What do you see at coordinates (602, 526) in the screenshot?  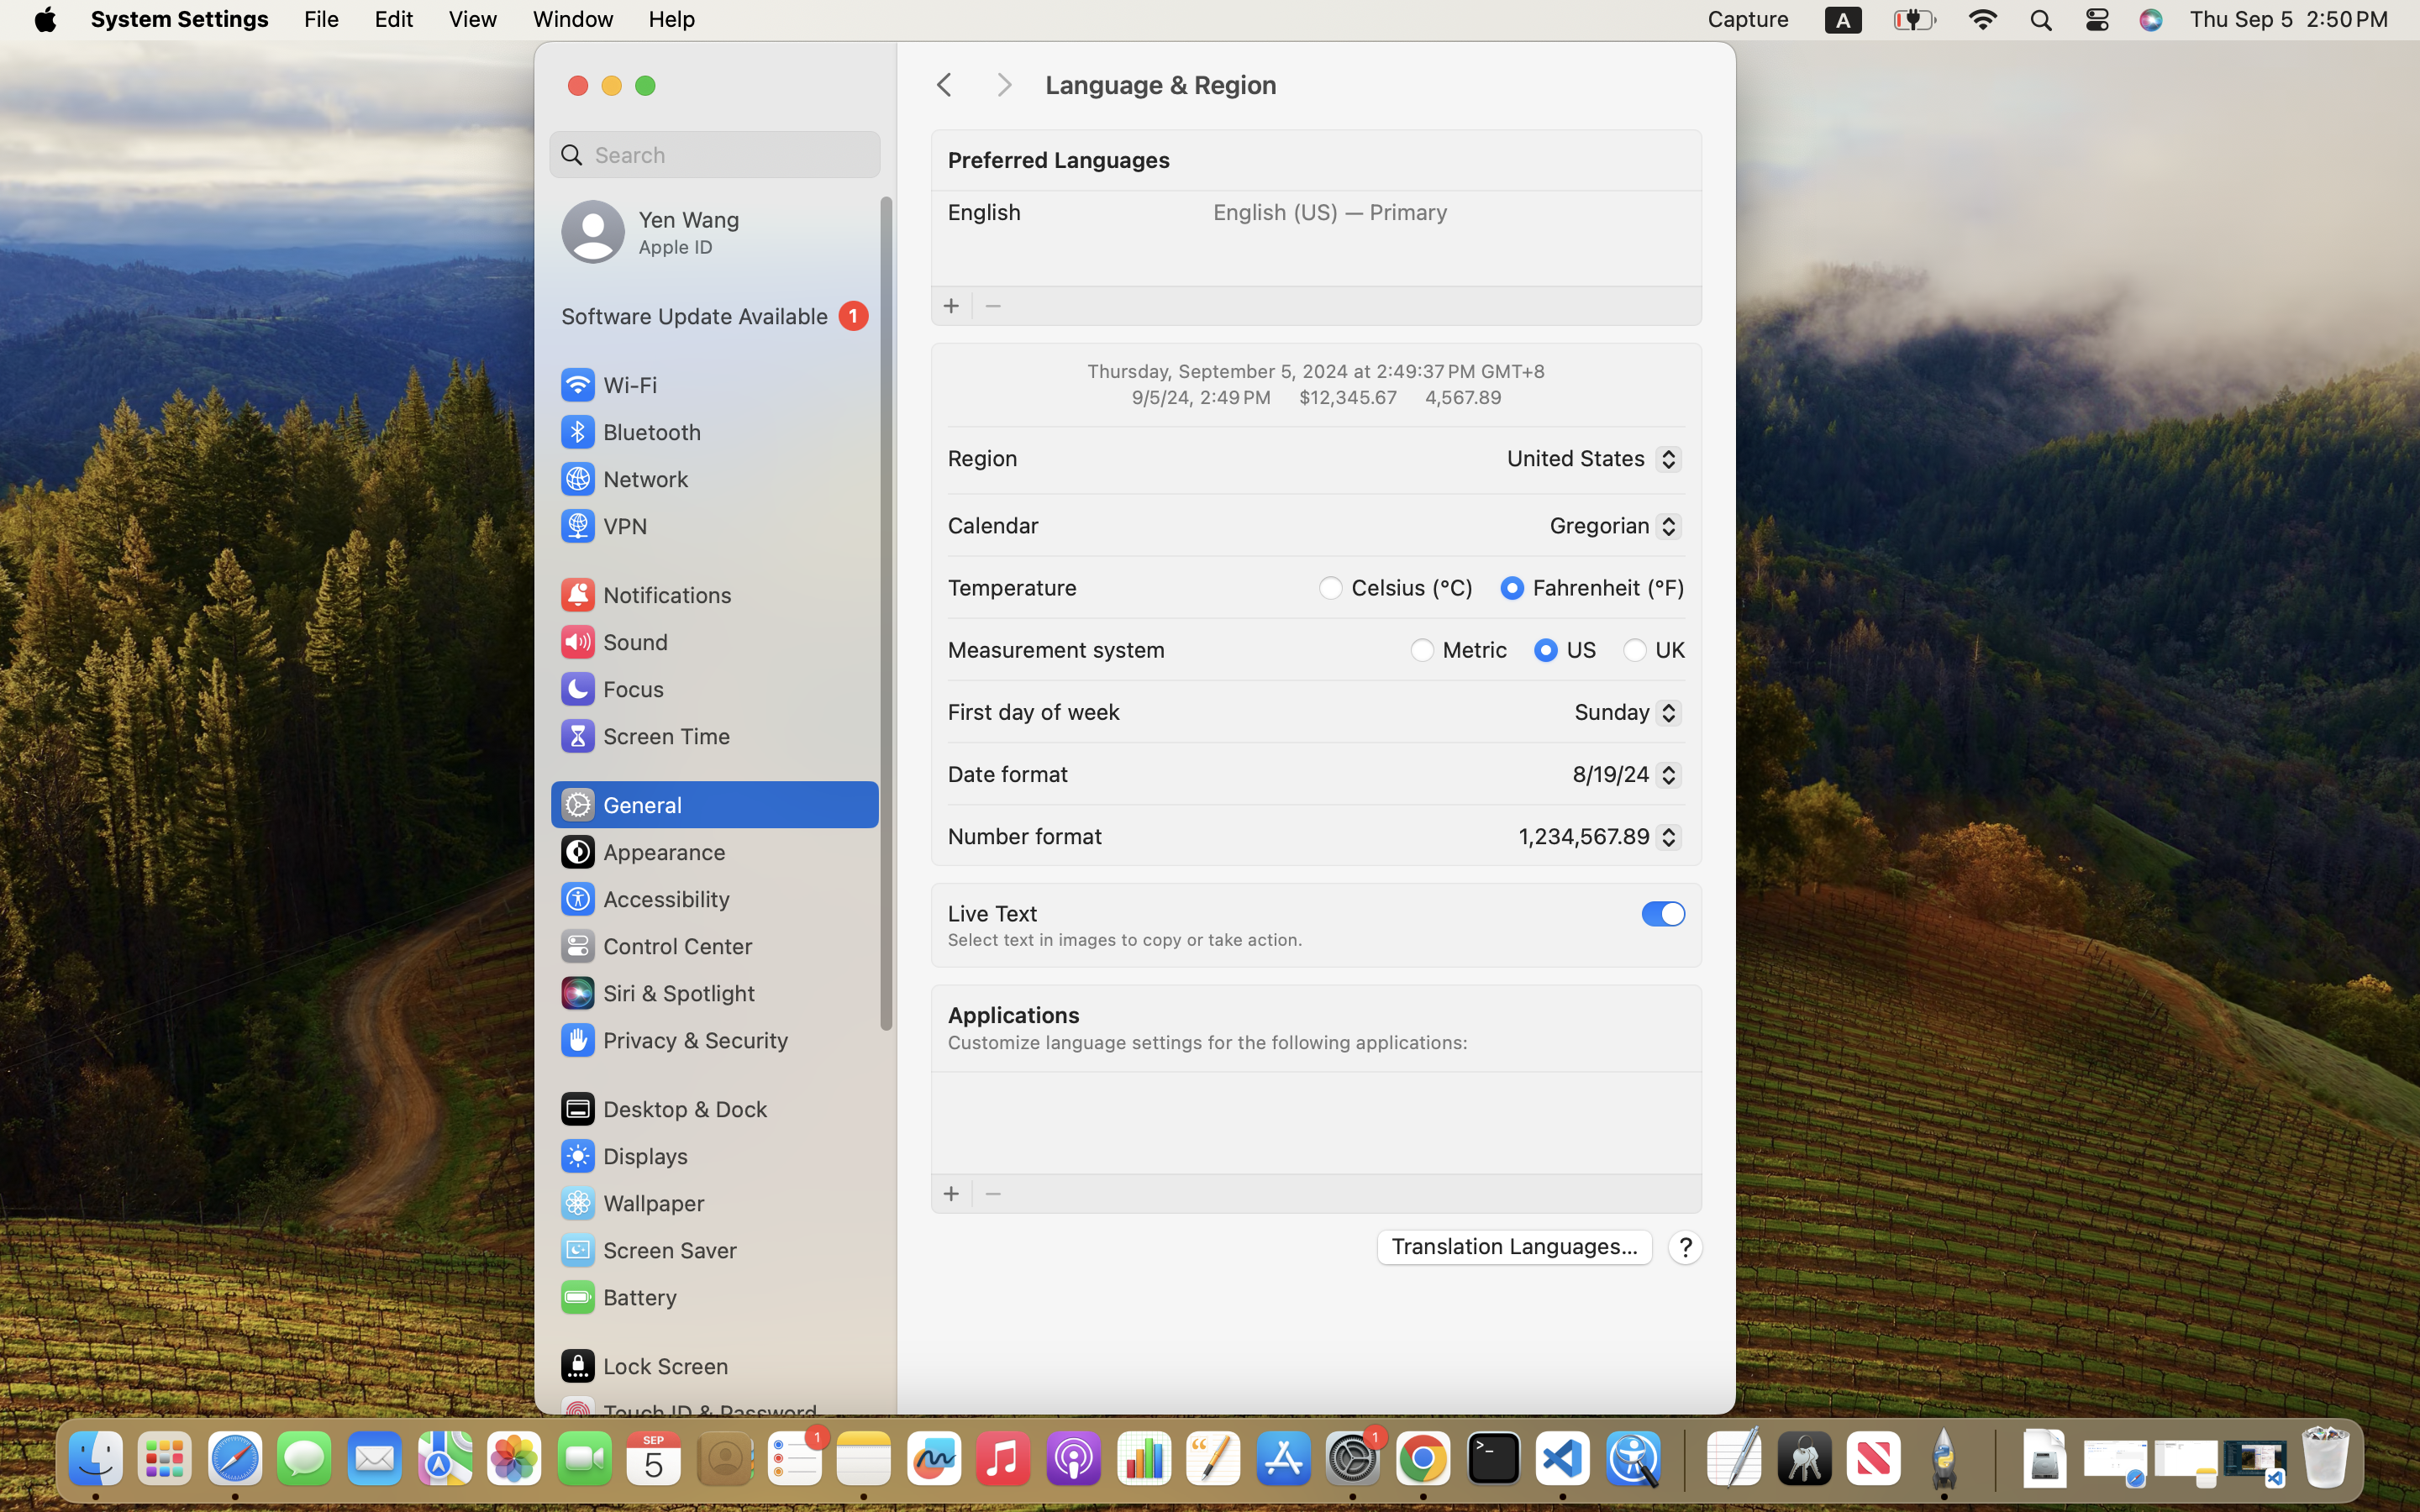 I see `VPN` at bounding box center [602, 526].